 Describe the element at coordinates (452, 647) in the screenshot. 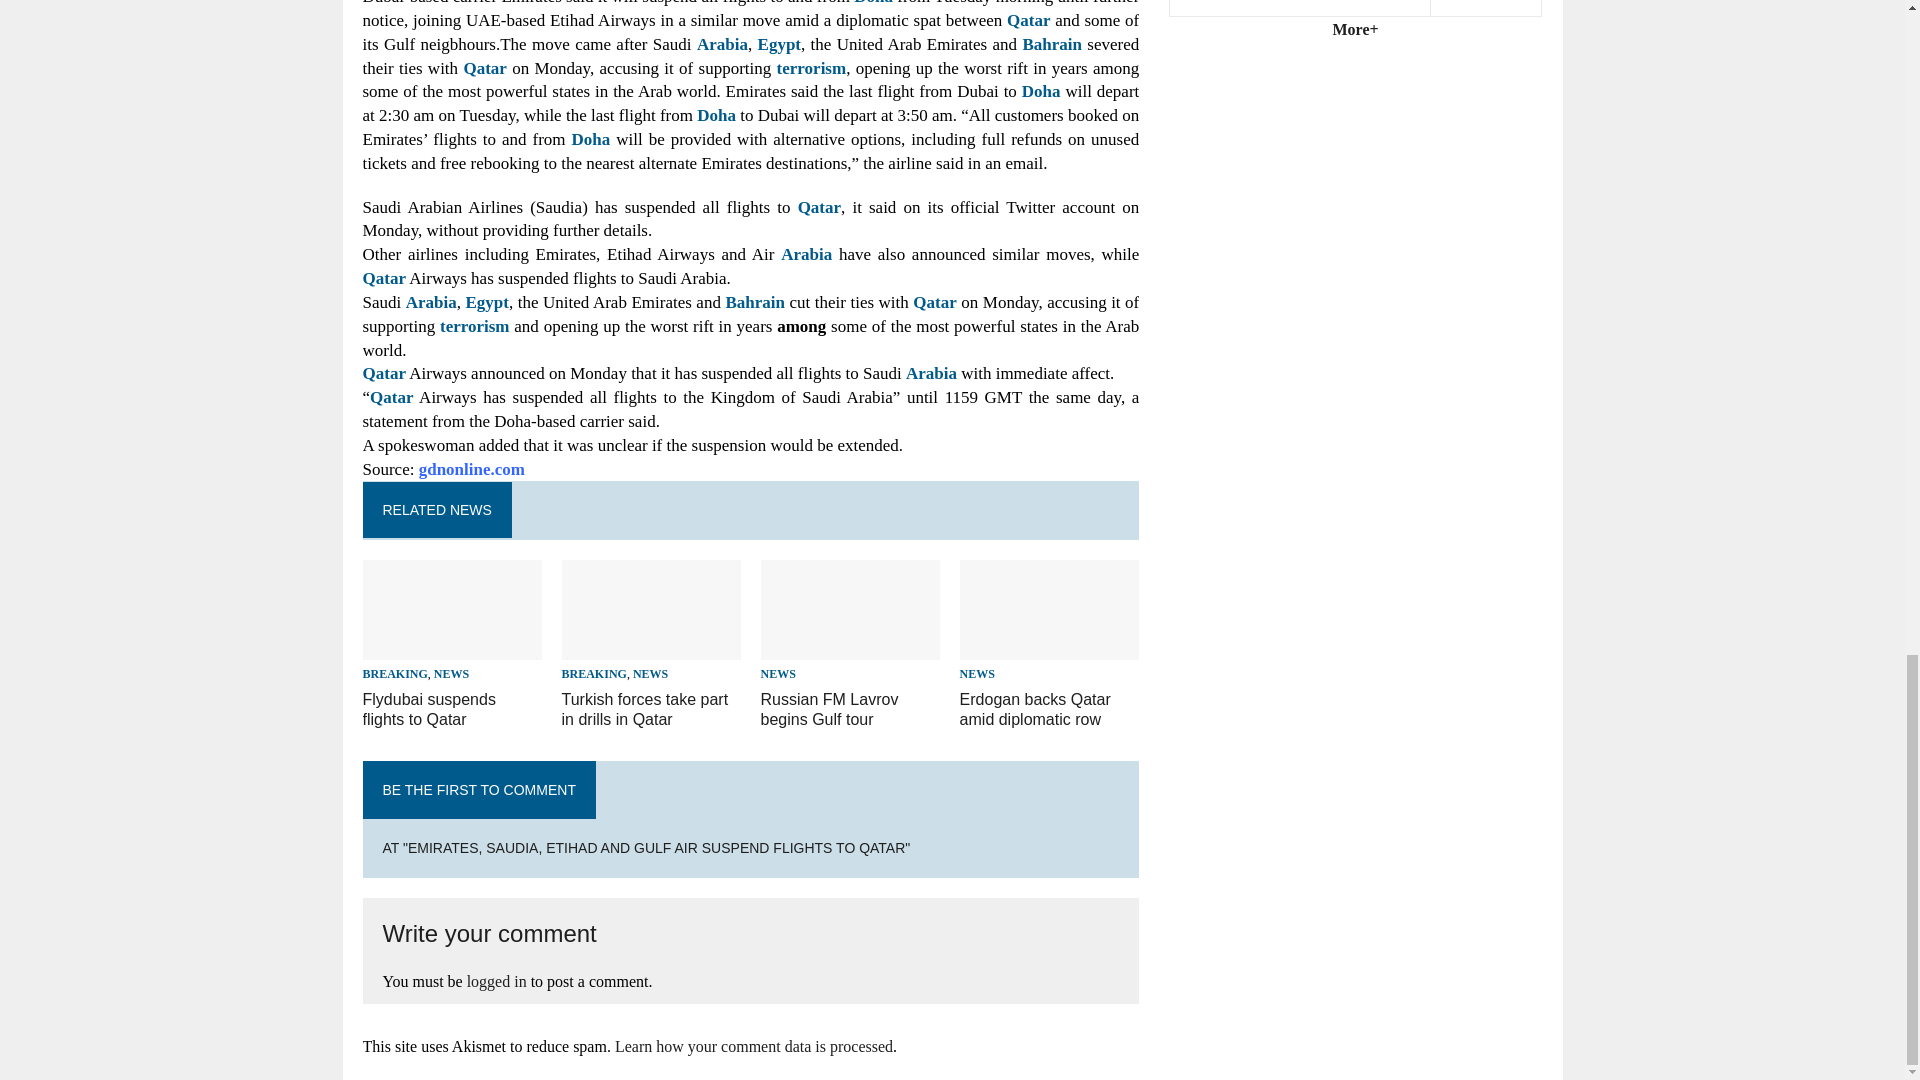

I see `Flydubai suspends flights to Qatar` at that location.